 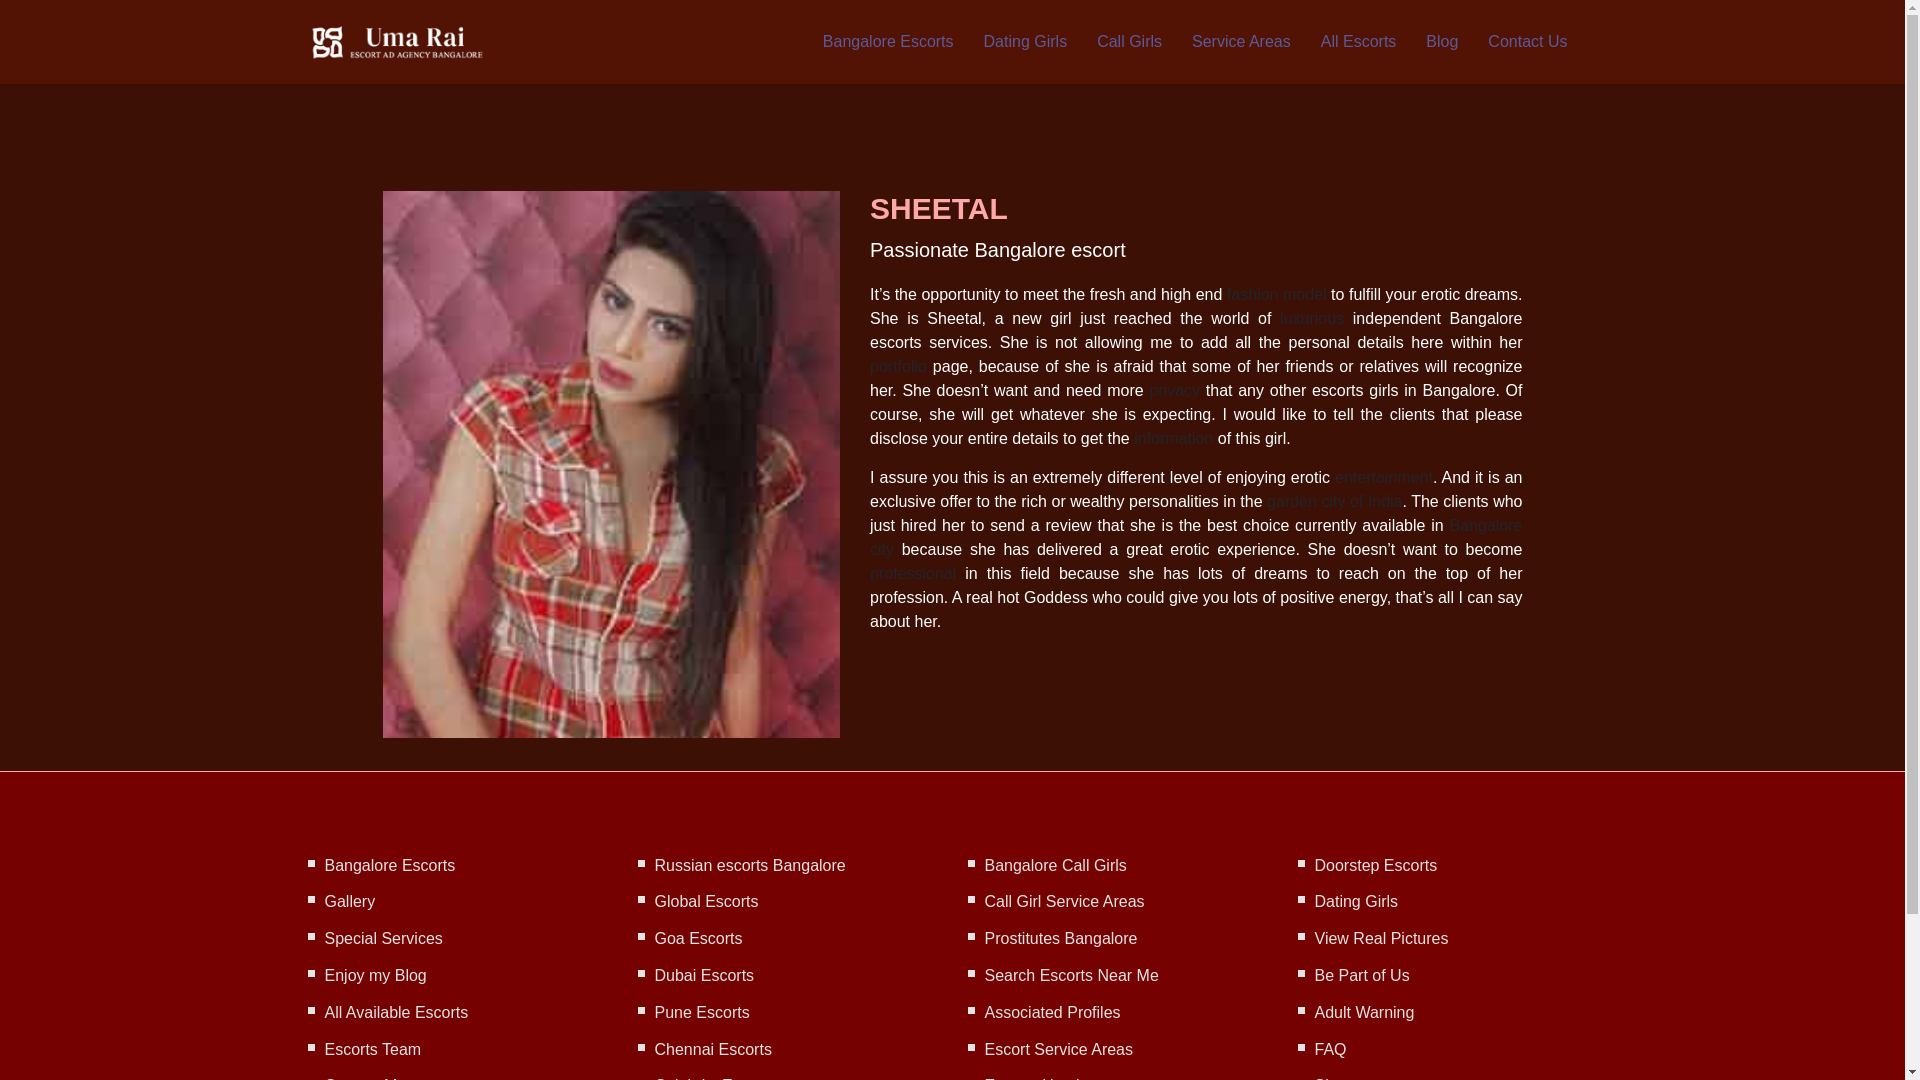 What do you see at coordinates (349, 902) in the screenshot?
I see `Gallery` at bounding box center [349, 902].